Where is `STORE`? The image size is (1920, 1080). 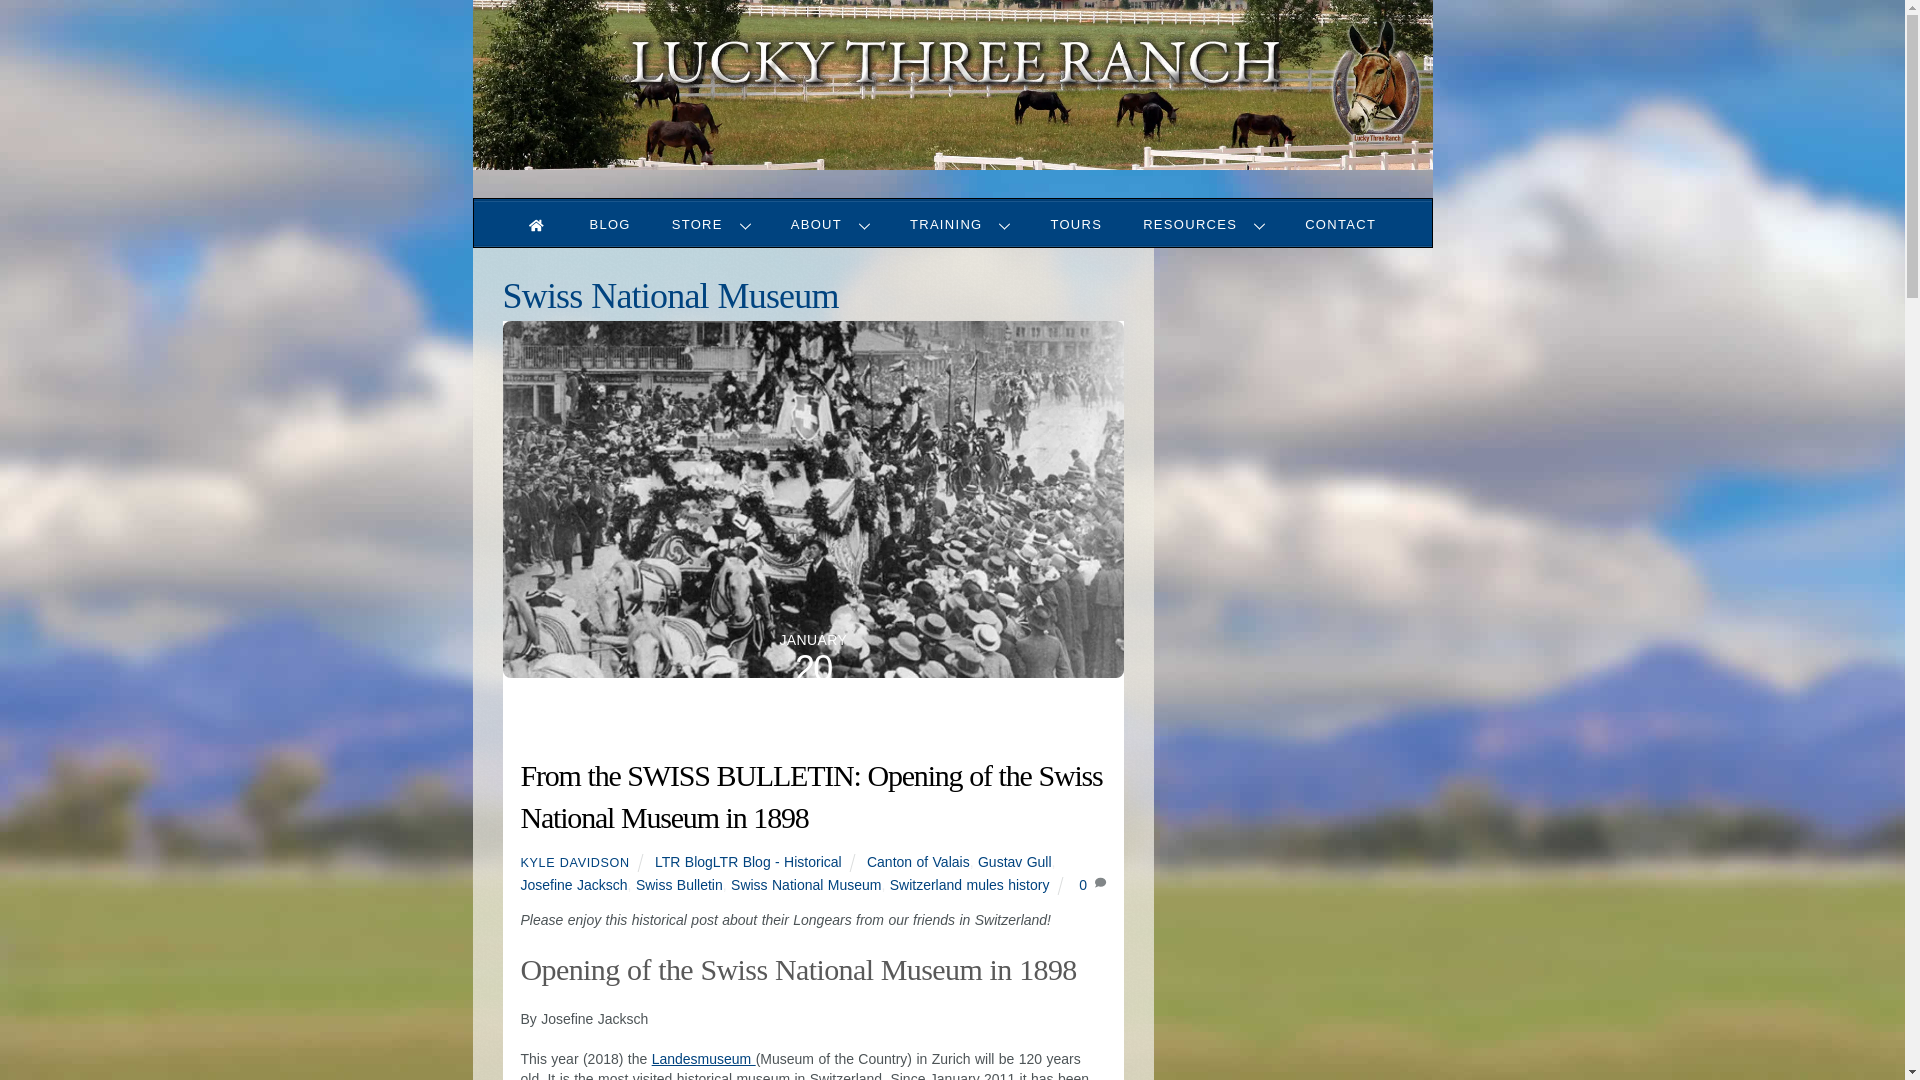
STORE is located at coordinates (1204, 224).